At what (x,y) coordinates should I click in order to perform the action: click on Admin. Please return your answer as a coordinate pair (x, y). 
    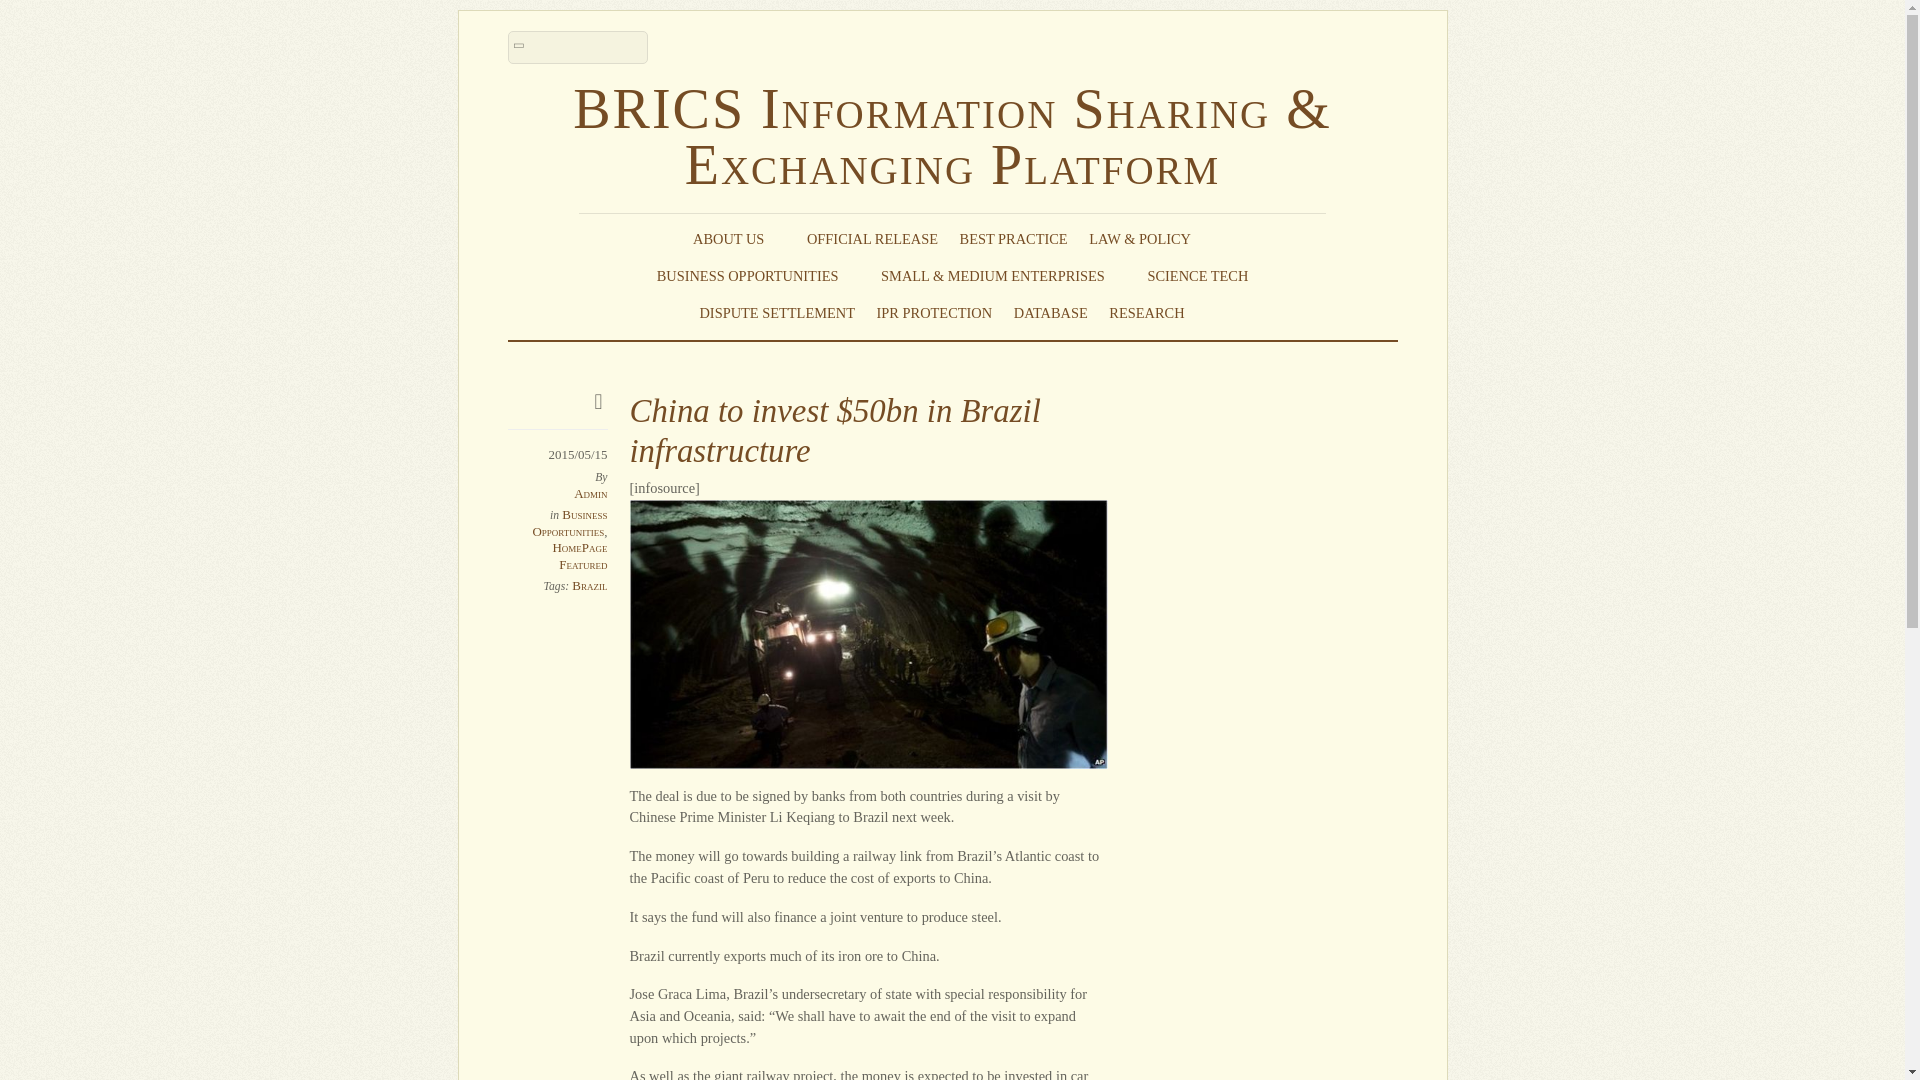
    Looking at the image, I should click on (590, 494).